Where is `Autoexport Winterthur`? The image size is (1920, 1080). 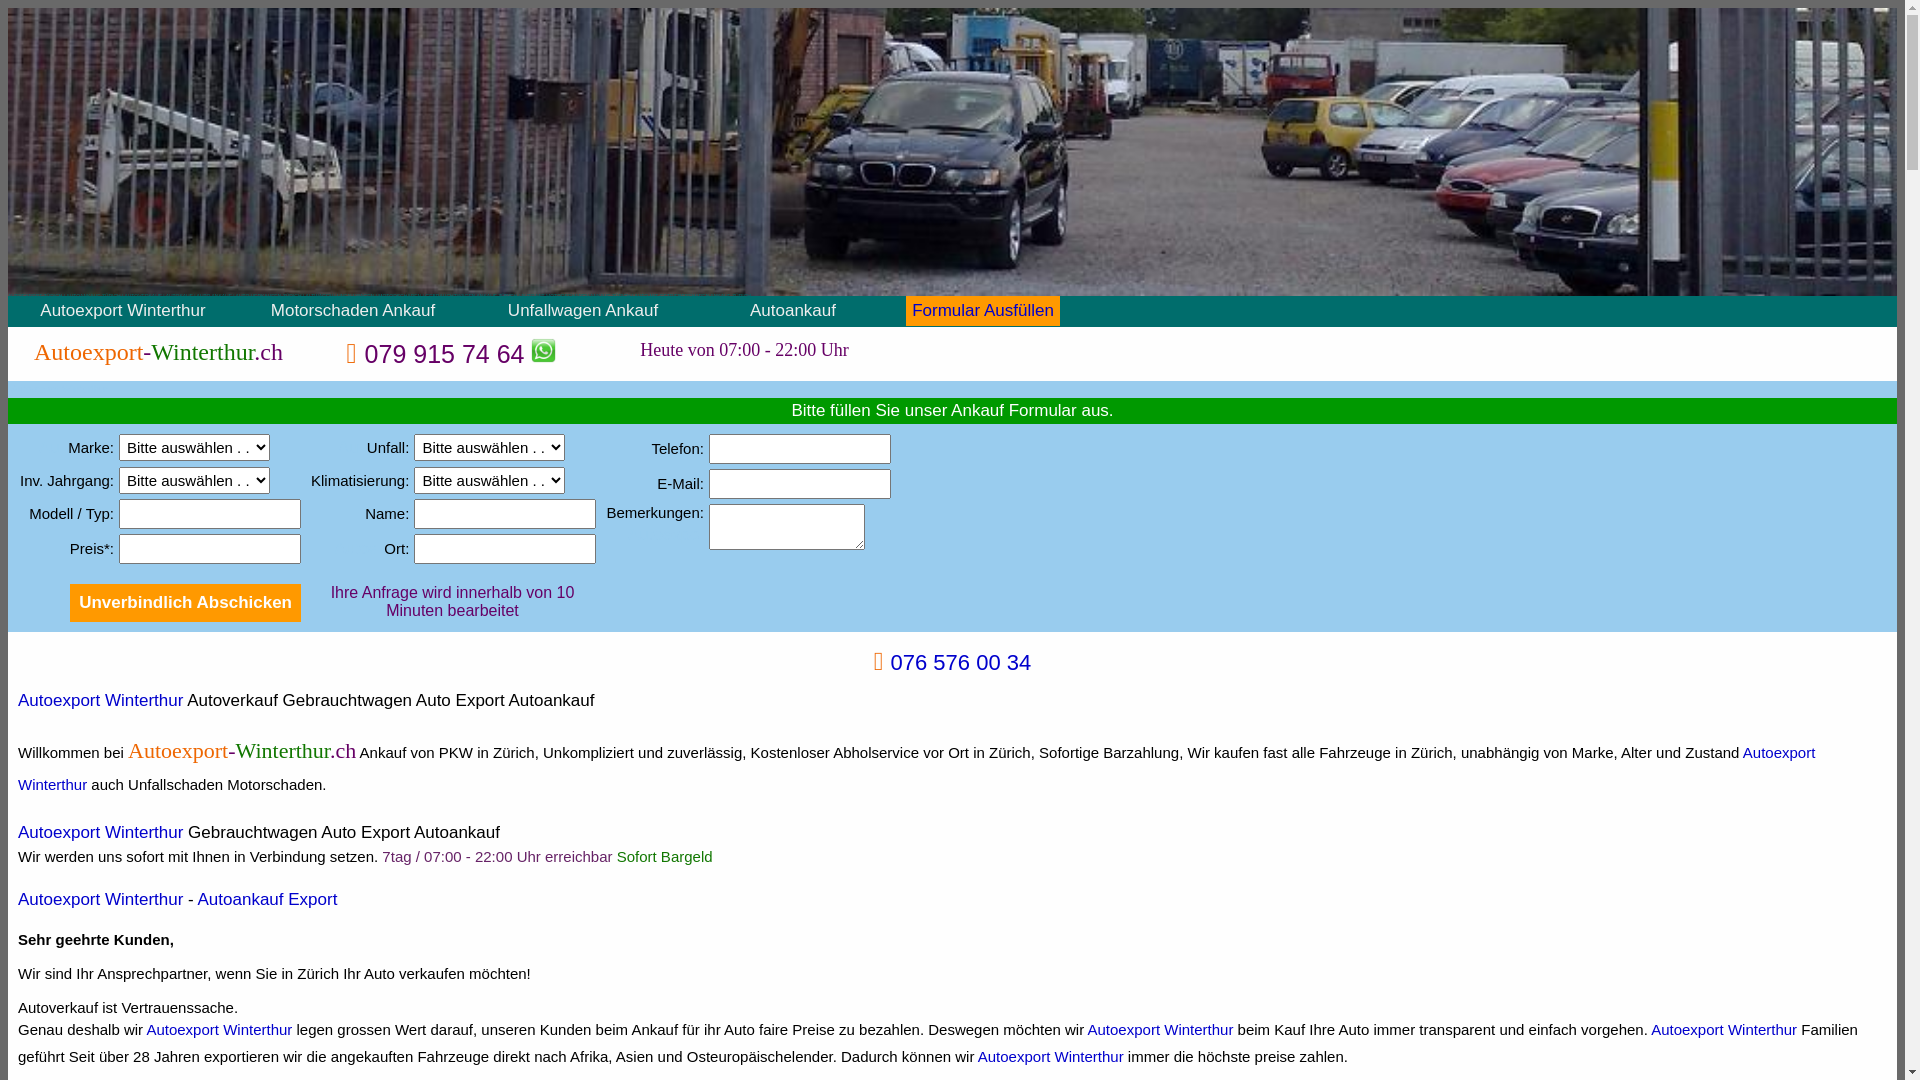 Autoexport Winterthur is located at coordinates (916, 768).